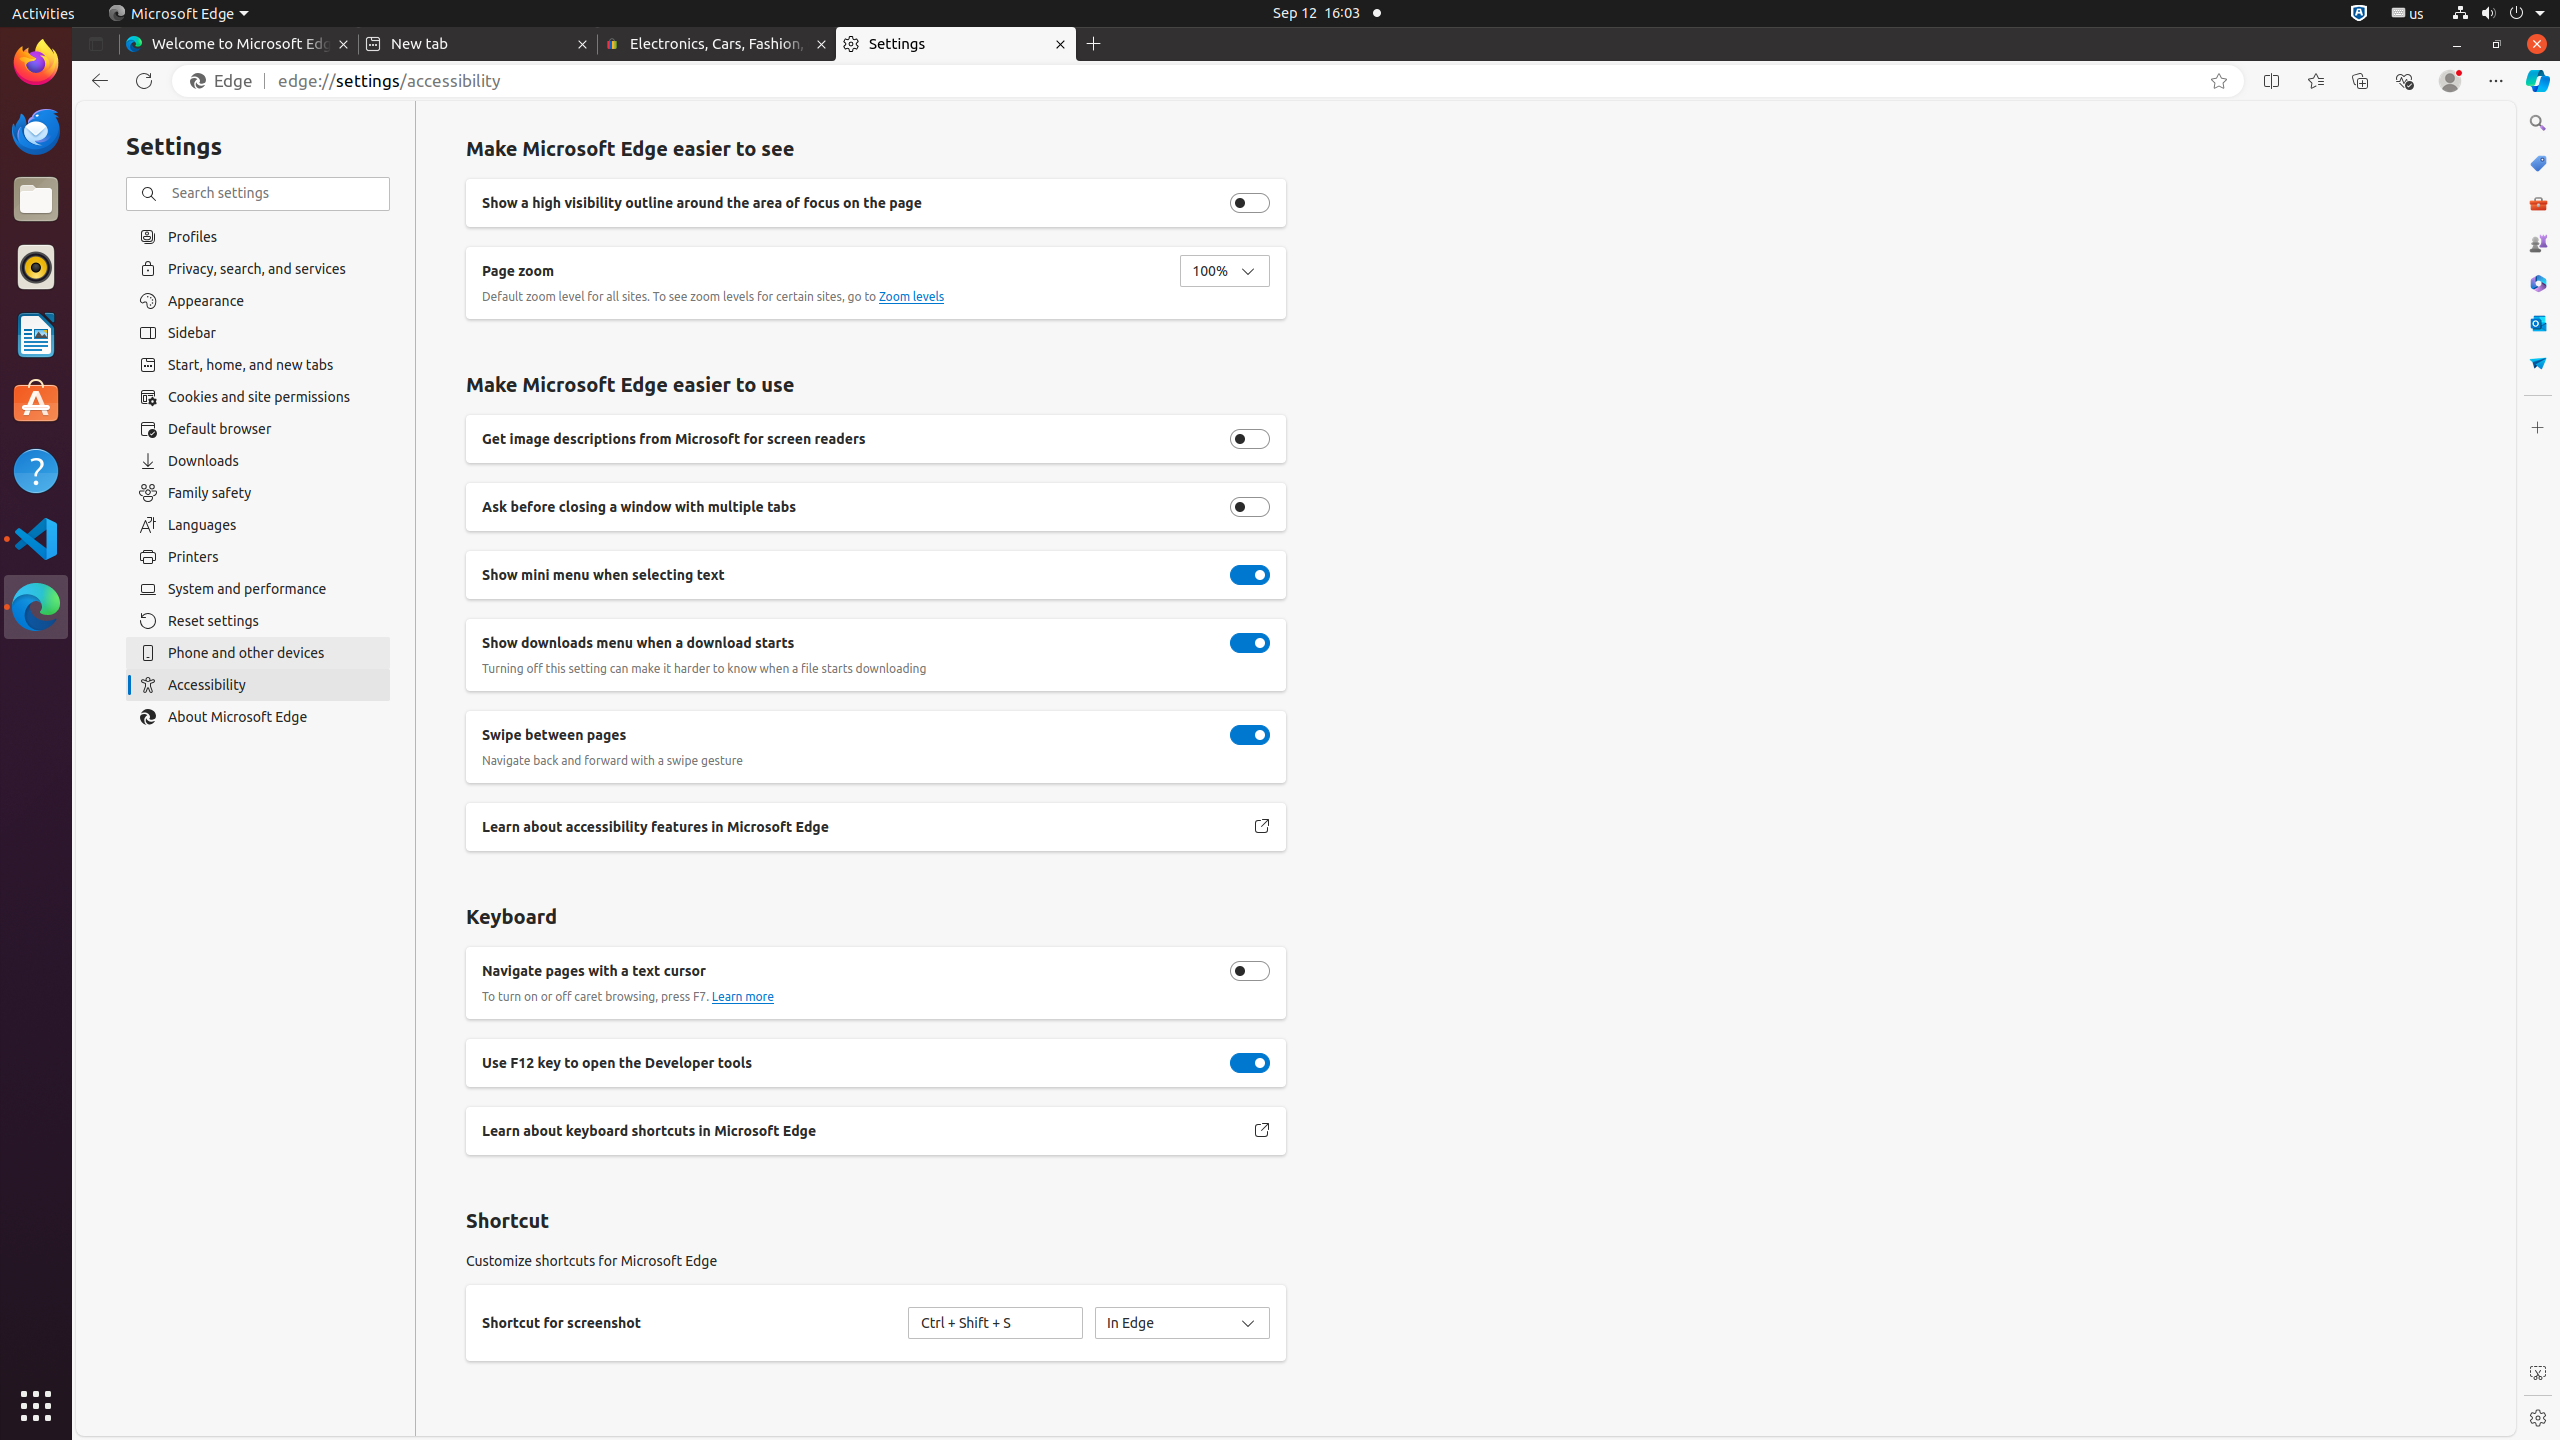  What do you see at coordinates (36, 470) in the screenshot?
I see `Help` at bounding box center [36, 470].